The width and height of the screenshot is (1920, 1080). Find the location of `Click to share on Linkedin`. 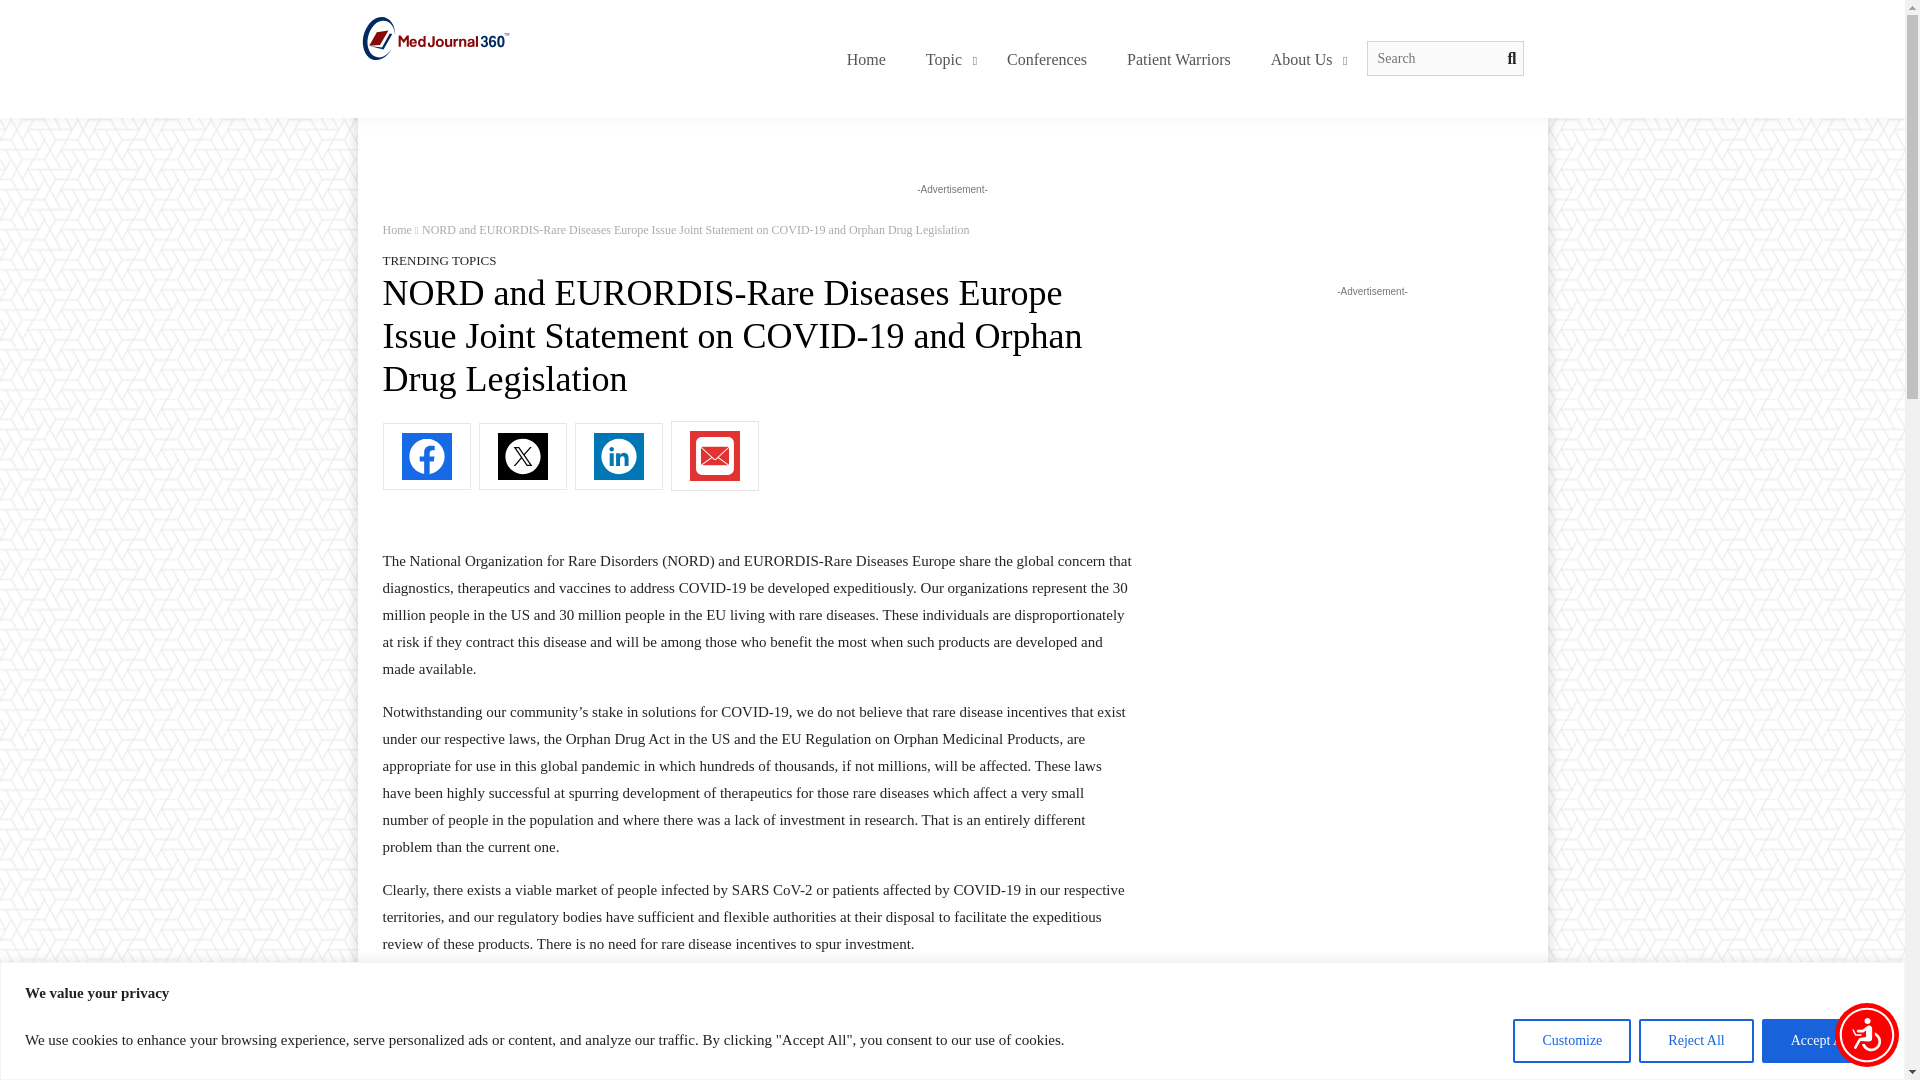

Click to share on Linkedin is located at coordinates (618, 456).